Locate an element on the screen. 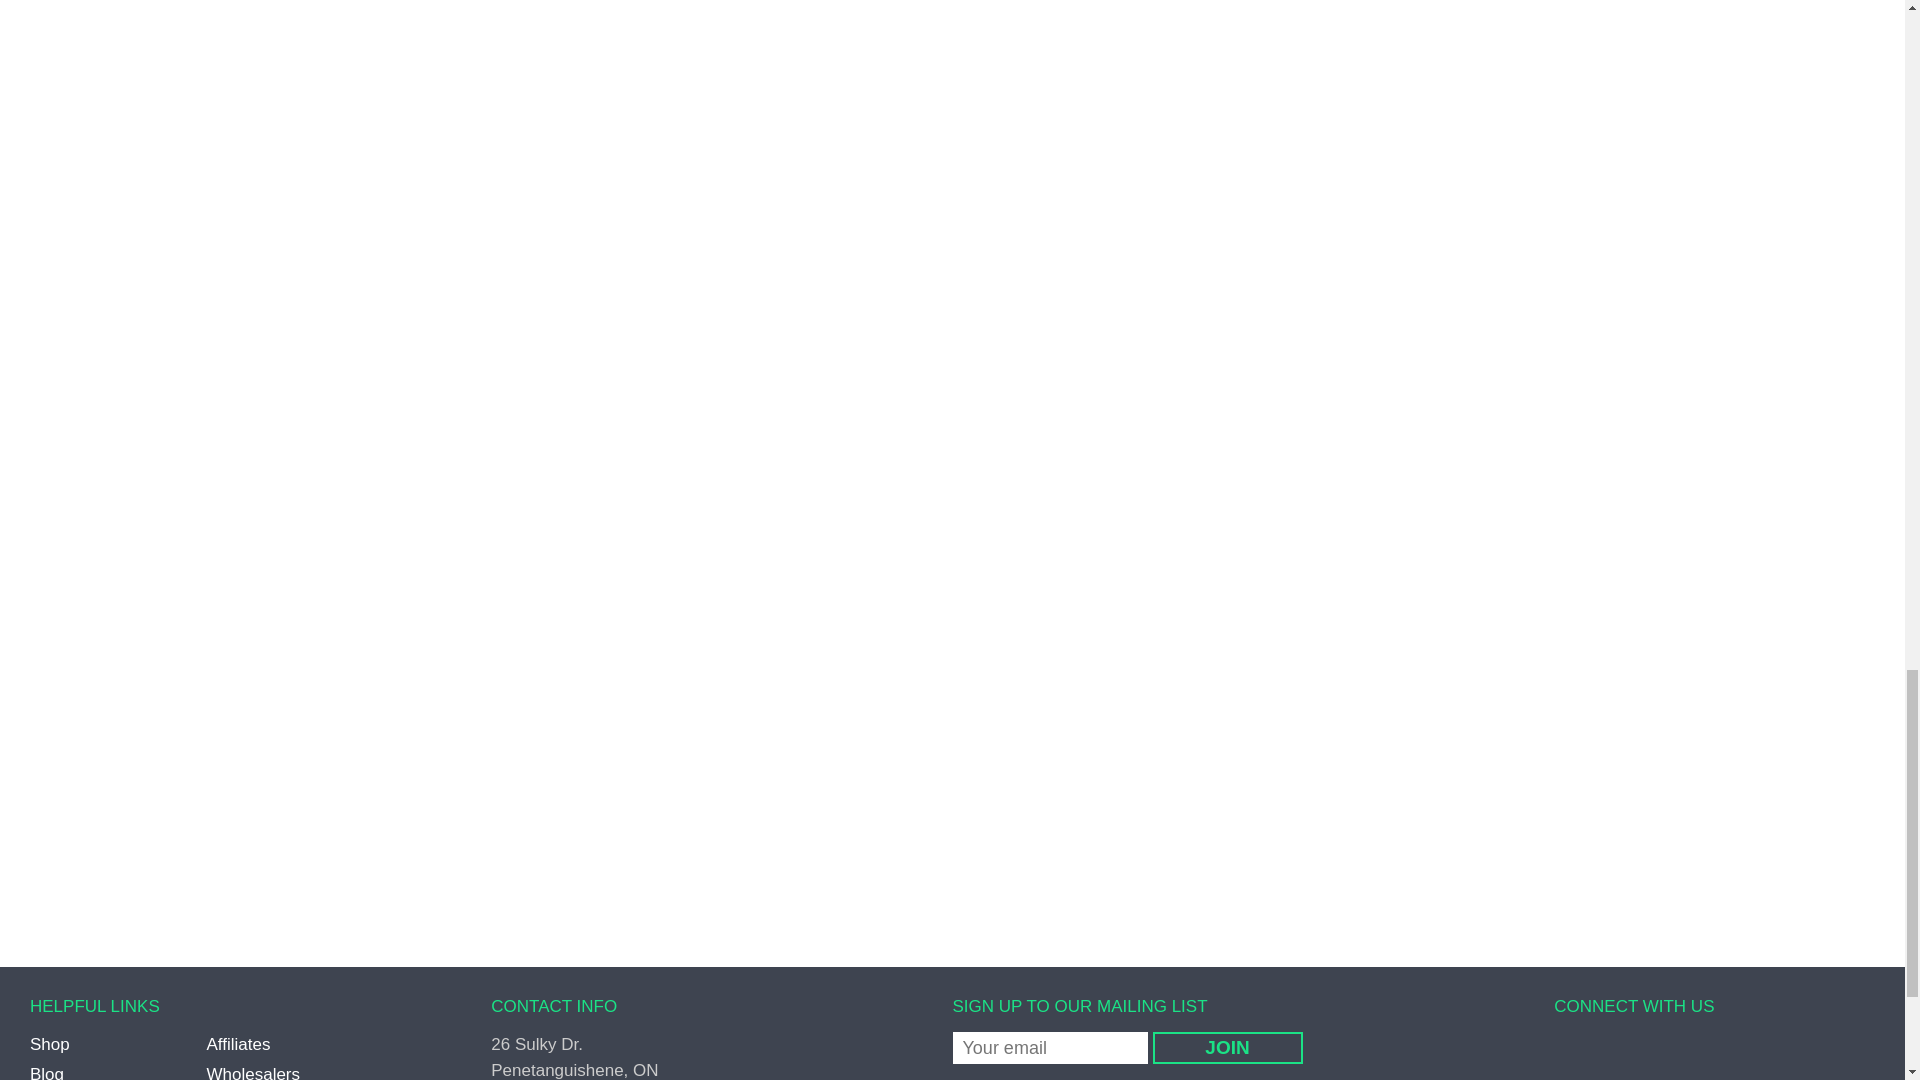  RIPT Skin Systems on Youtube is located at coordinates (1704, 1057).